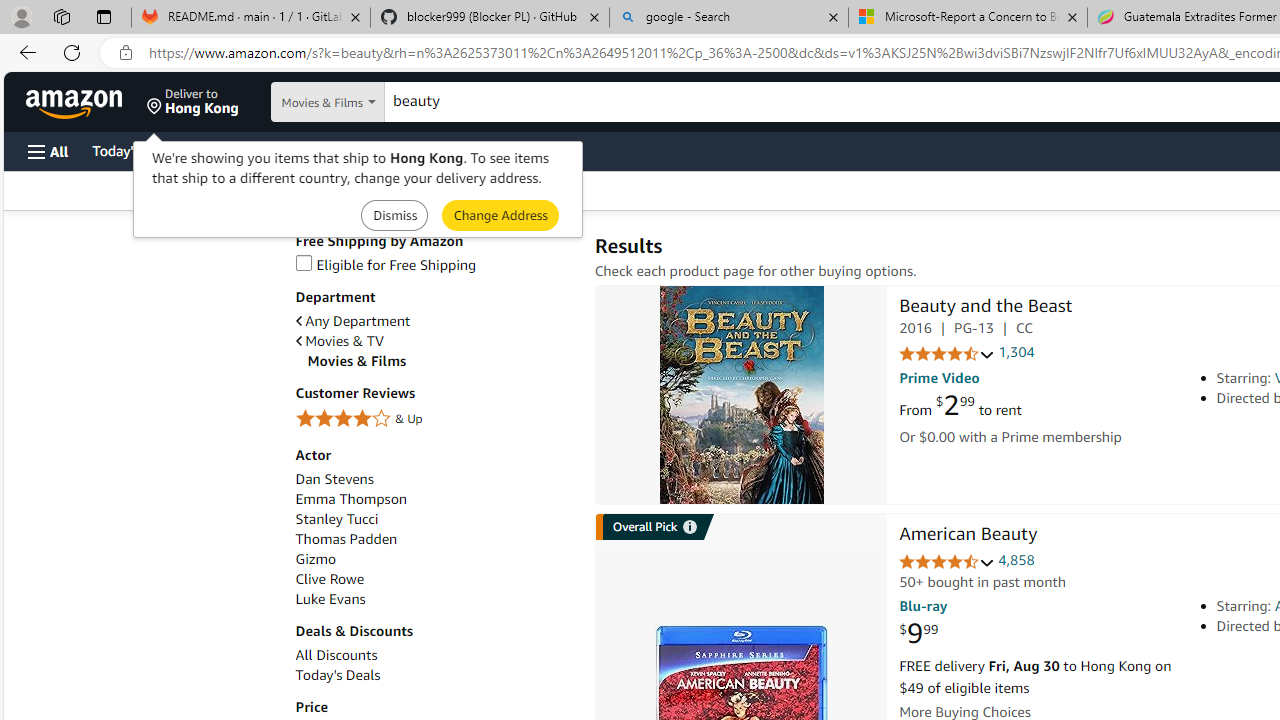 This screenshot has width=1280, height=720. Describe the element at coordinates (386, 264) in the screenshot. I see `Eligible for Free Shipping` at that location.